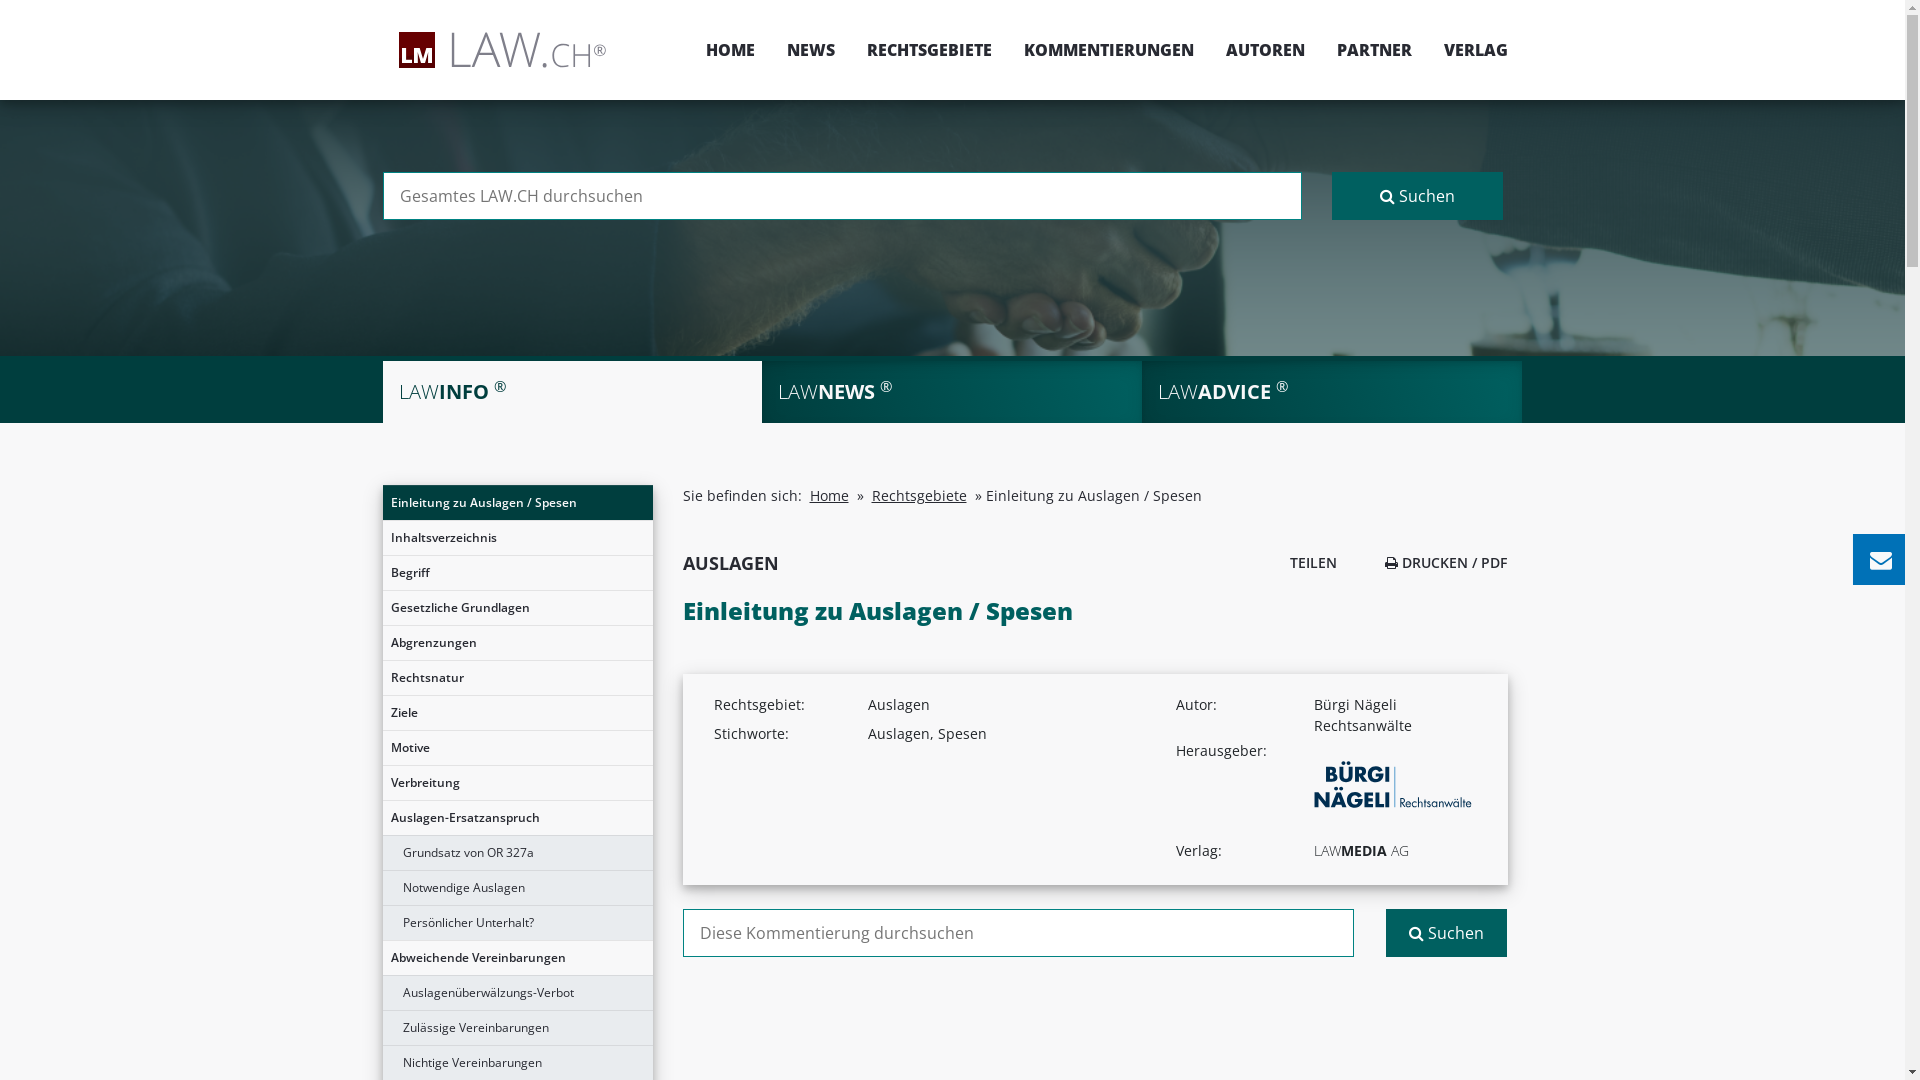 The width and height of the screenshot is (1920, 1080). I want to click on Begriff, so click(517, 573).